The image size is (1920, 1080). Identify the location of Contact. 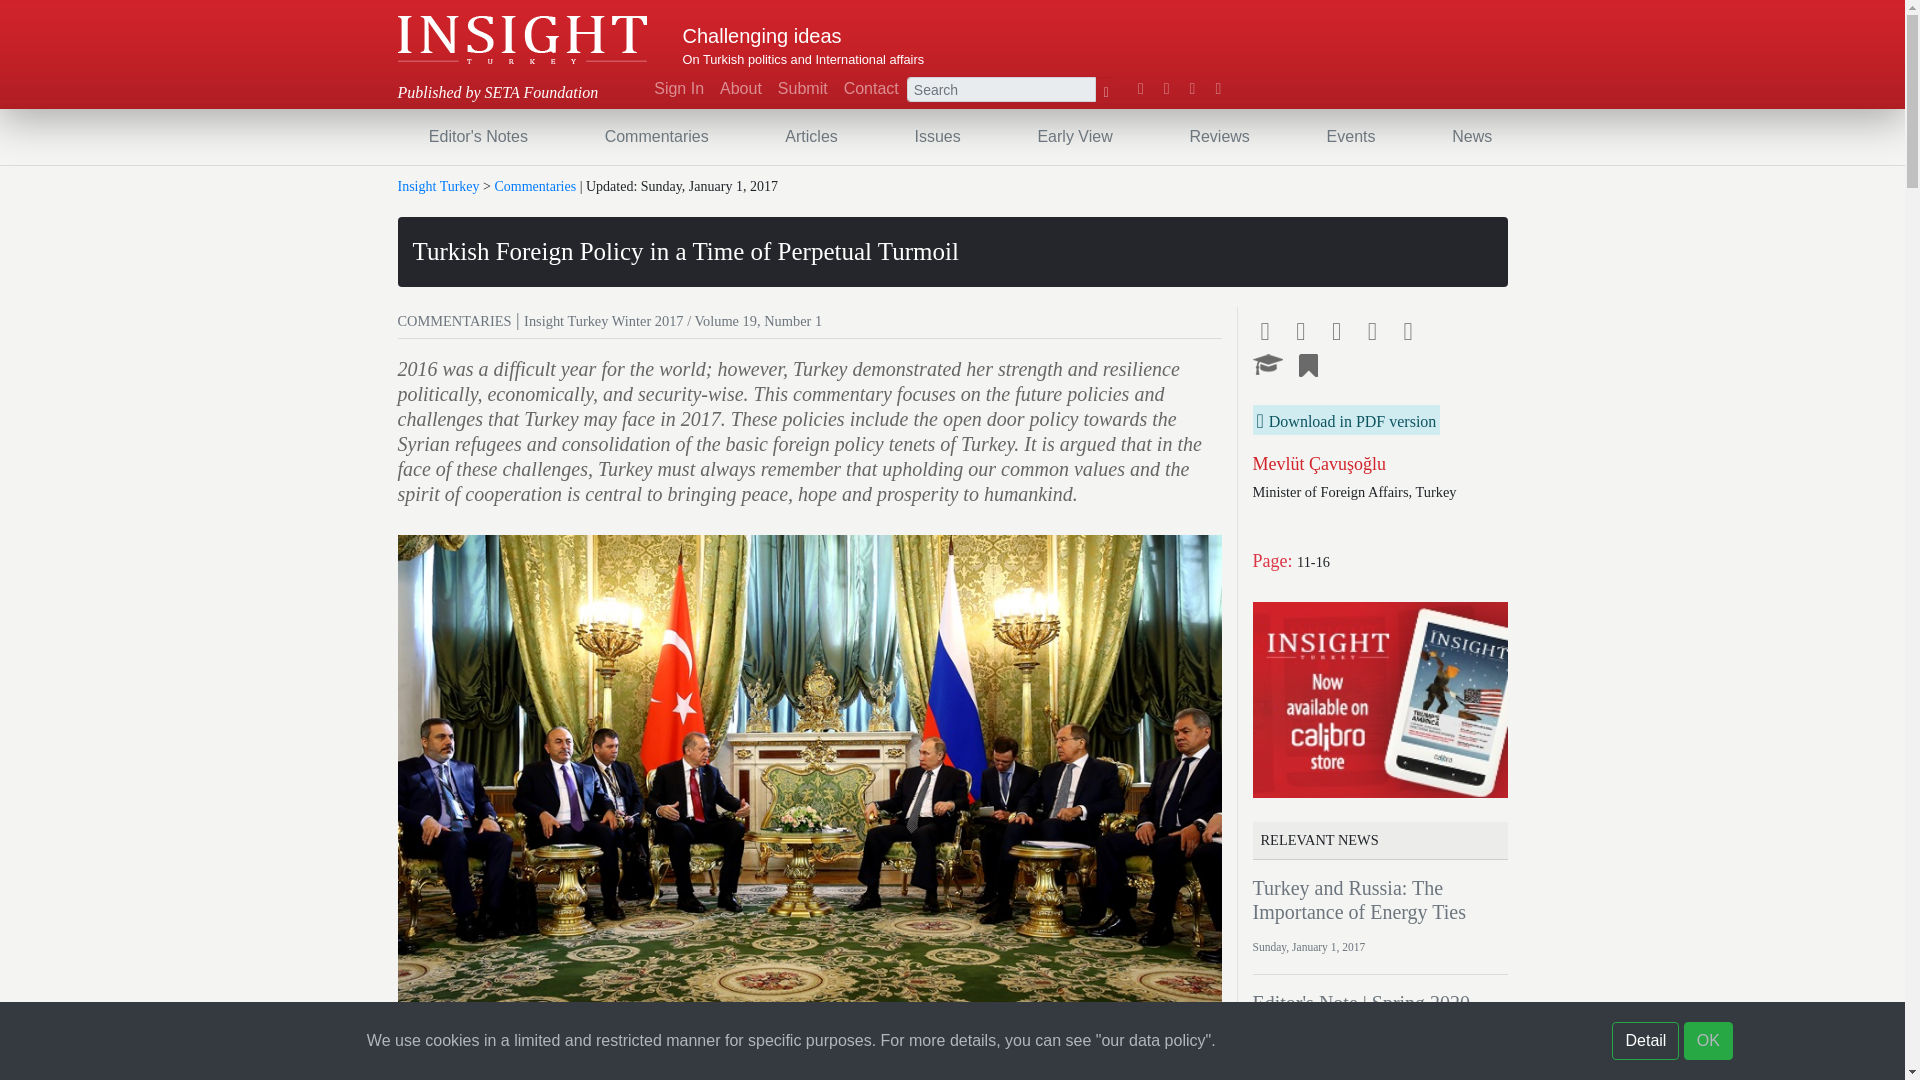
(870, 89).